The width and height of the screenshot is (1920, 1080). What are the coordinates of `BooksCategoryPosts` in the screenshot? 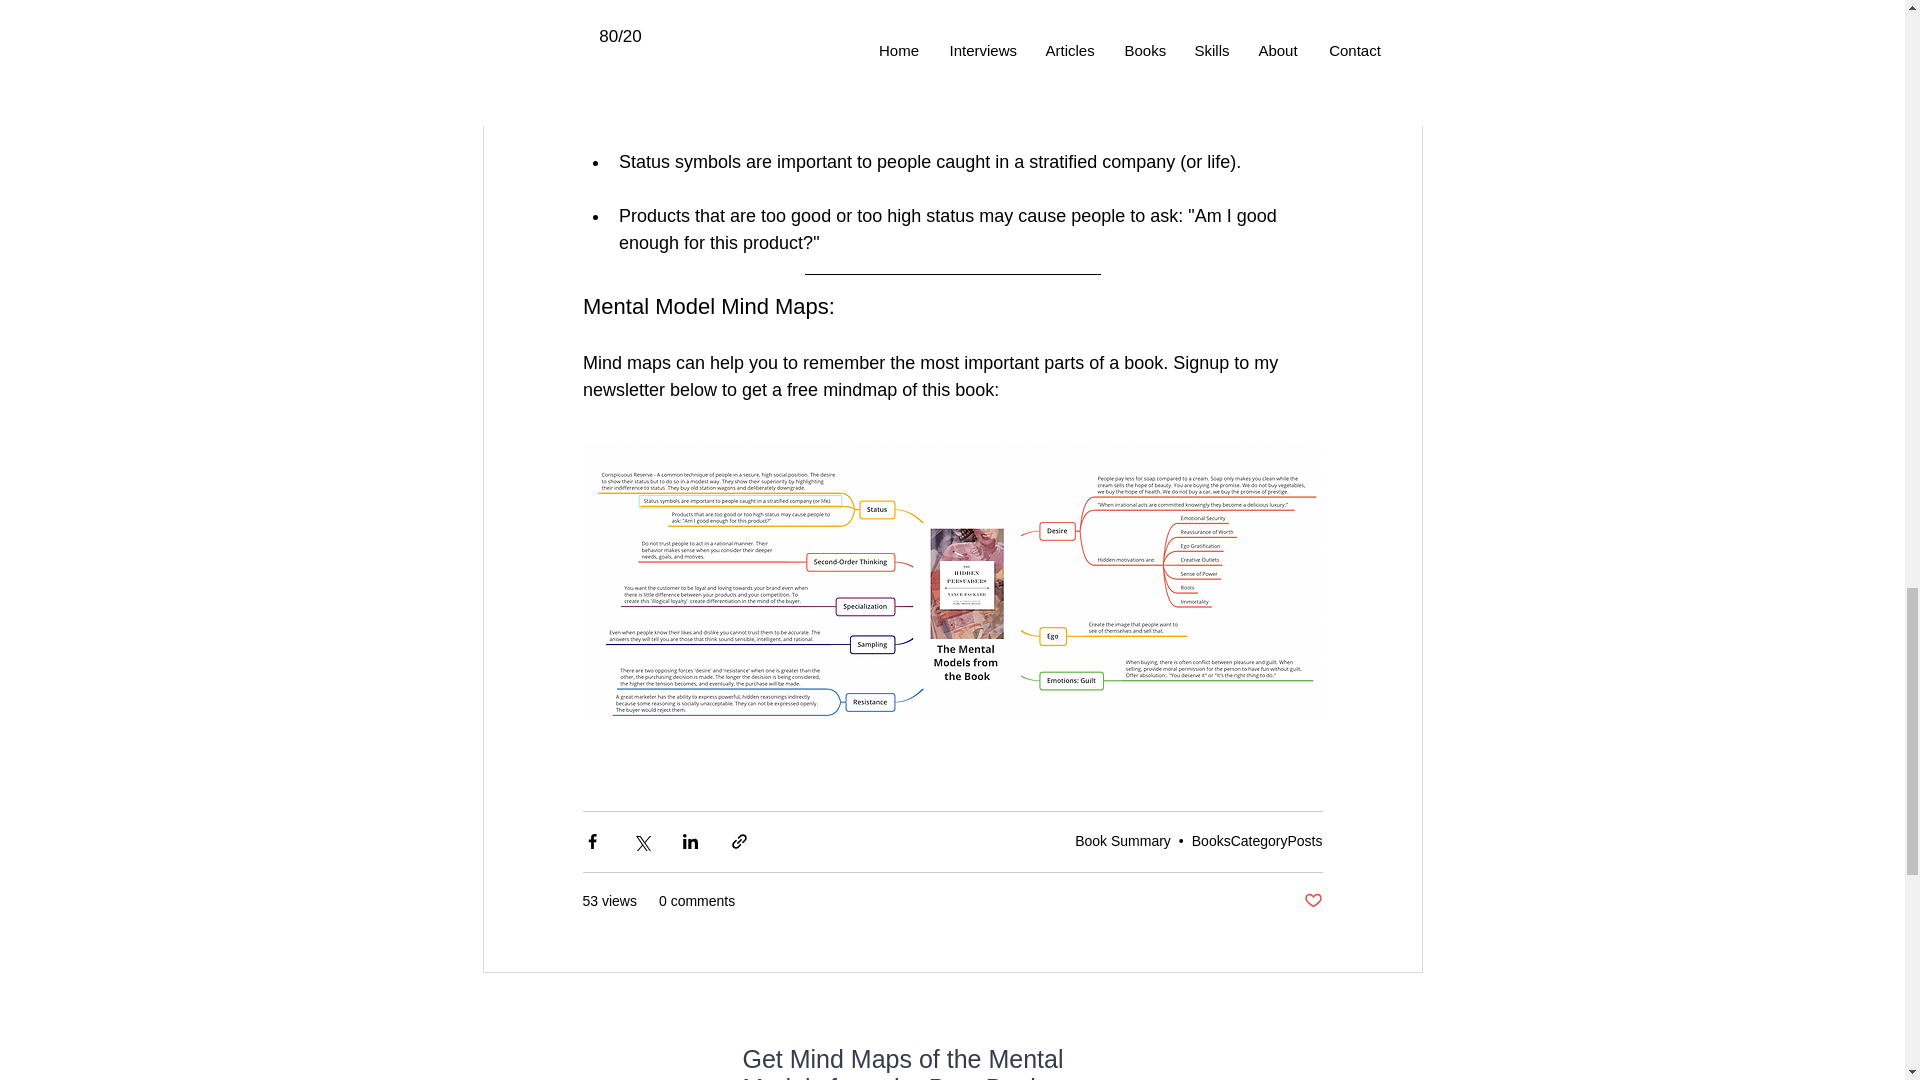 It's located at (1257, 840).